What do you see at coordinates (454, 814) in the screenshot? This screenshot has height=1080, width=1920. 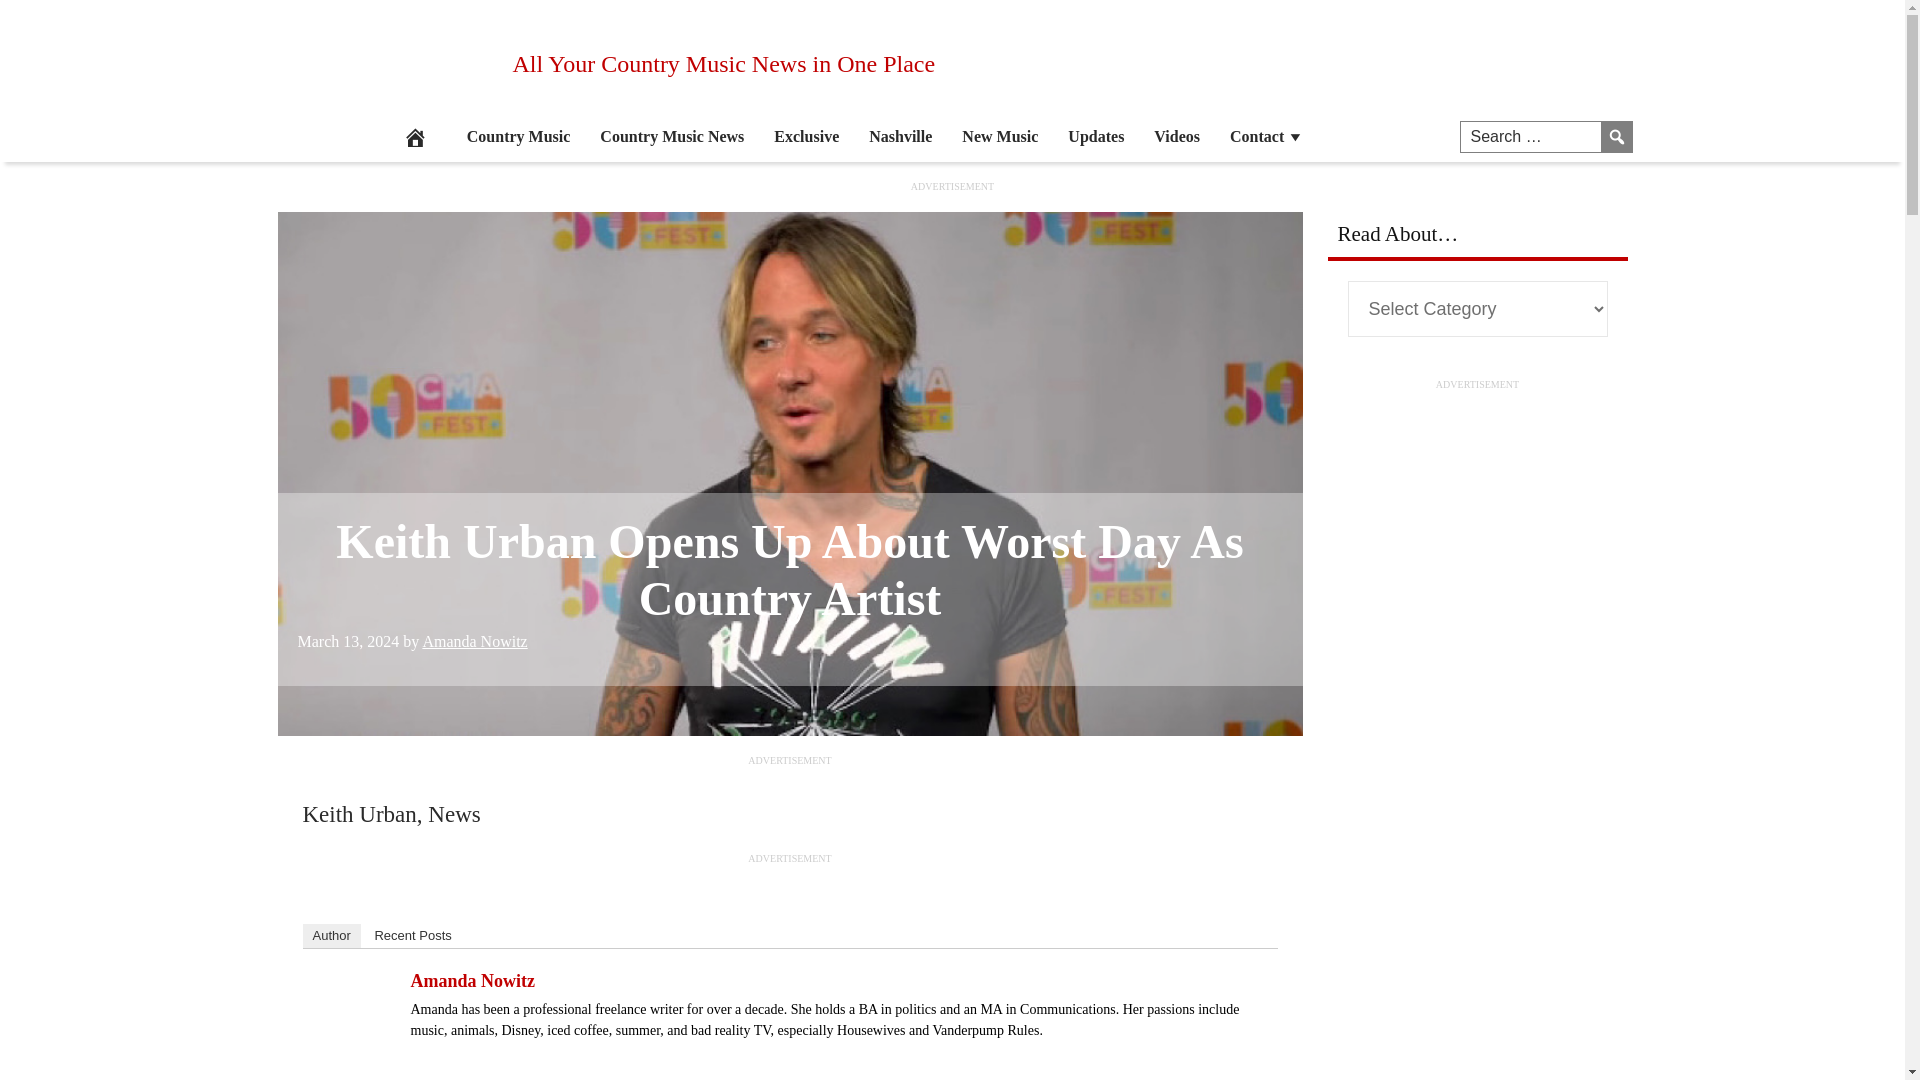 I see `News` at bounding box center [454, 814].